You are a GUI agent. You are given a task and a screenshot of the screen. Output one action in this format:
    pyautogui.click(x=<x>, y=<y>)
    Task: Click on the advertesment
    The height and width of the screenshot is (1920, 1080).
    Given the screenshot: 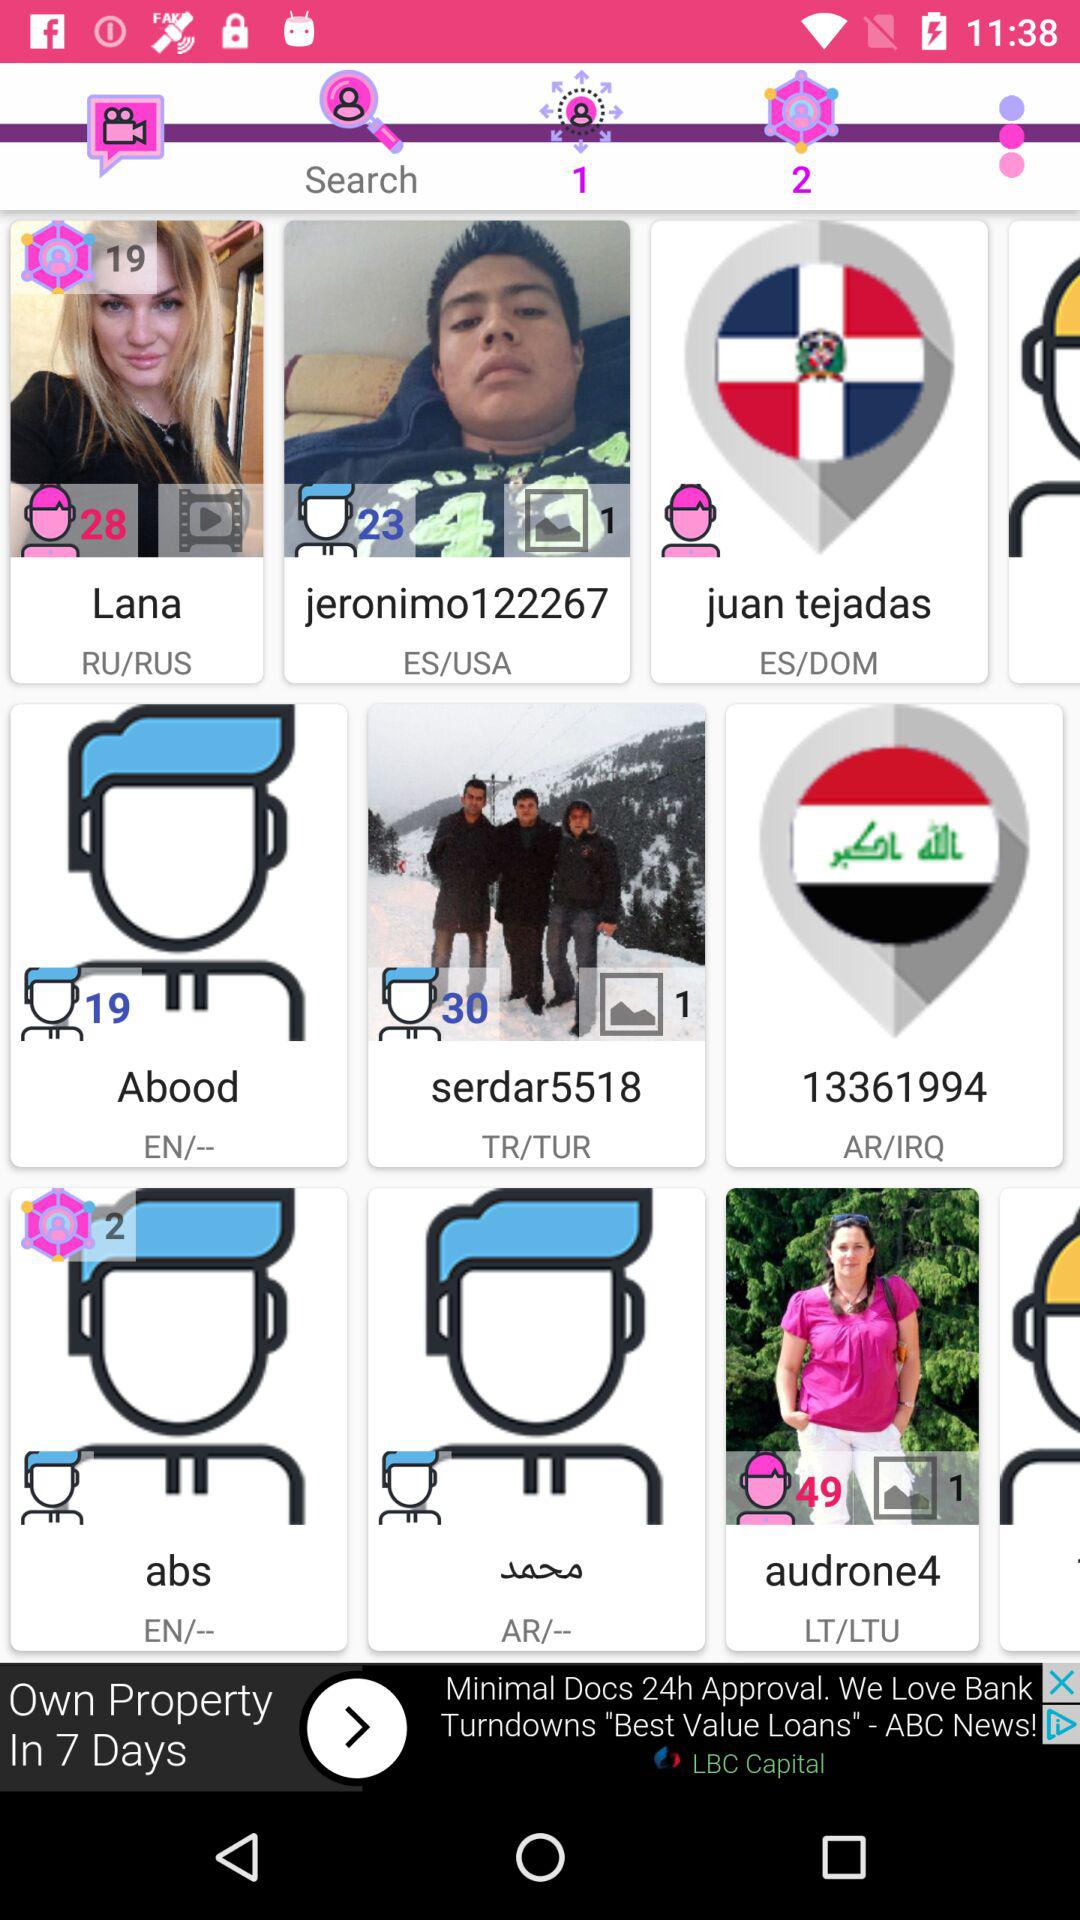 What is the action you would take?
    pyautogui.click(x=536, y=872)
    